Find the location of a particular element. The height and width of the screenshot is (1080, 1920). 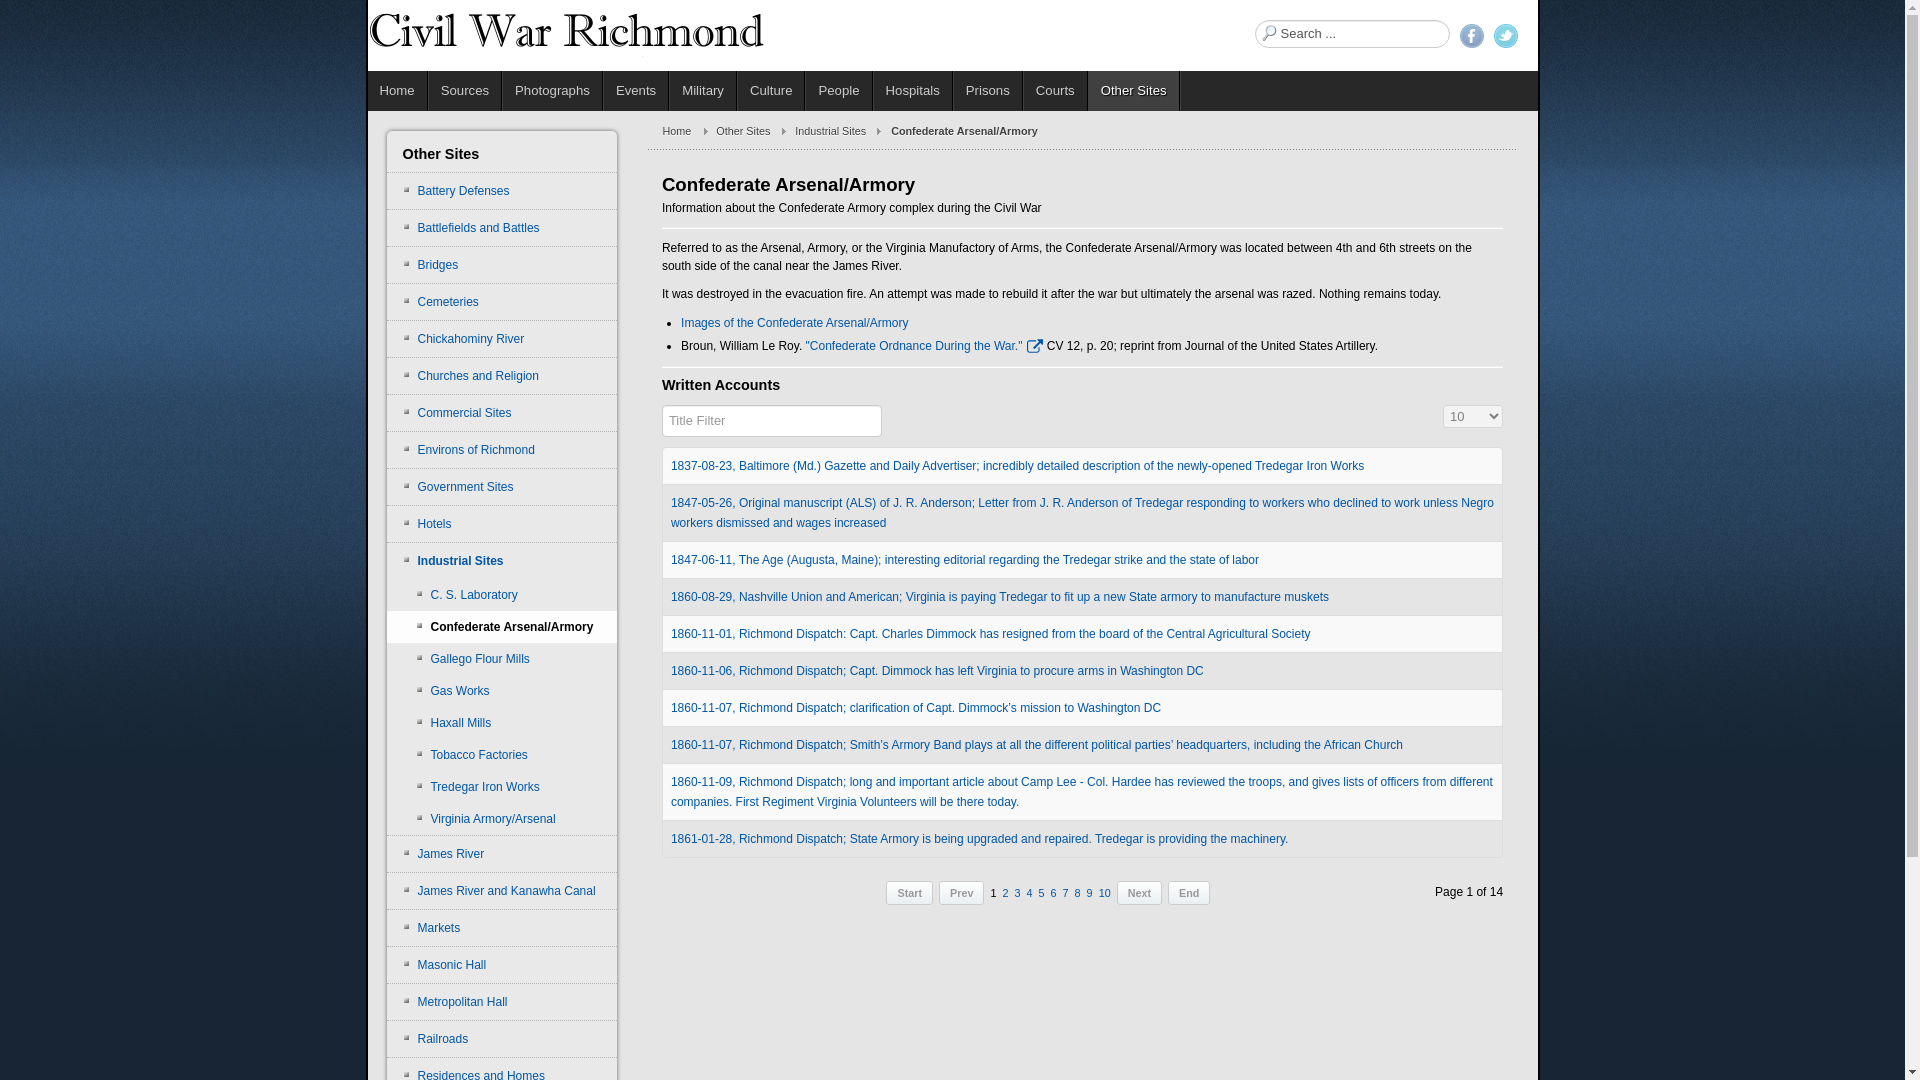

Home is located at coordinates (398, 91).